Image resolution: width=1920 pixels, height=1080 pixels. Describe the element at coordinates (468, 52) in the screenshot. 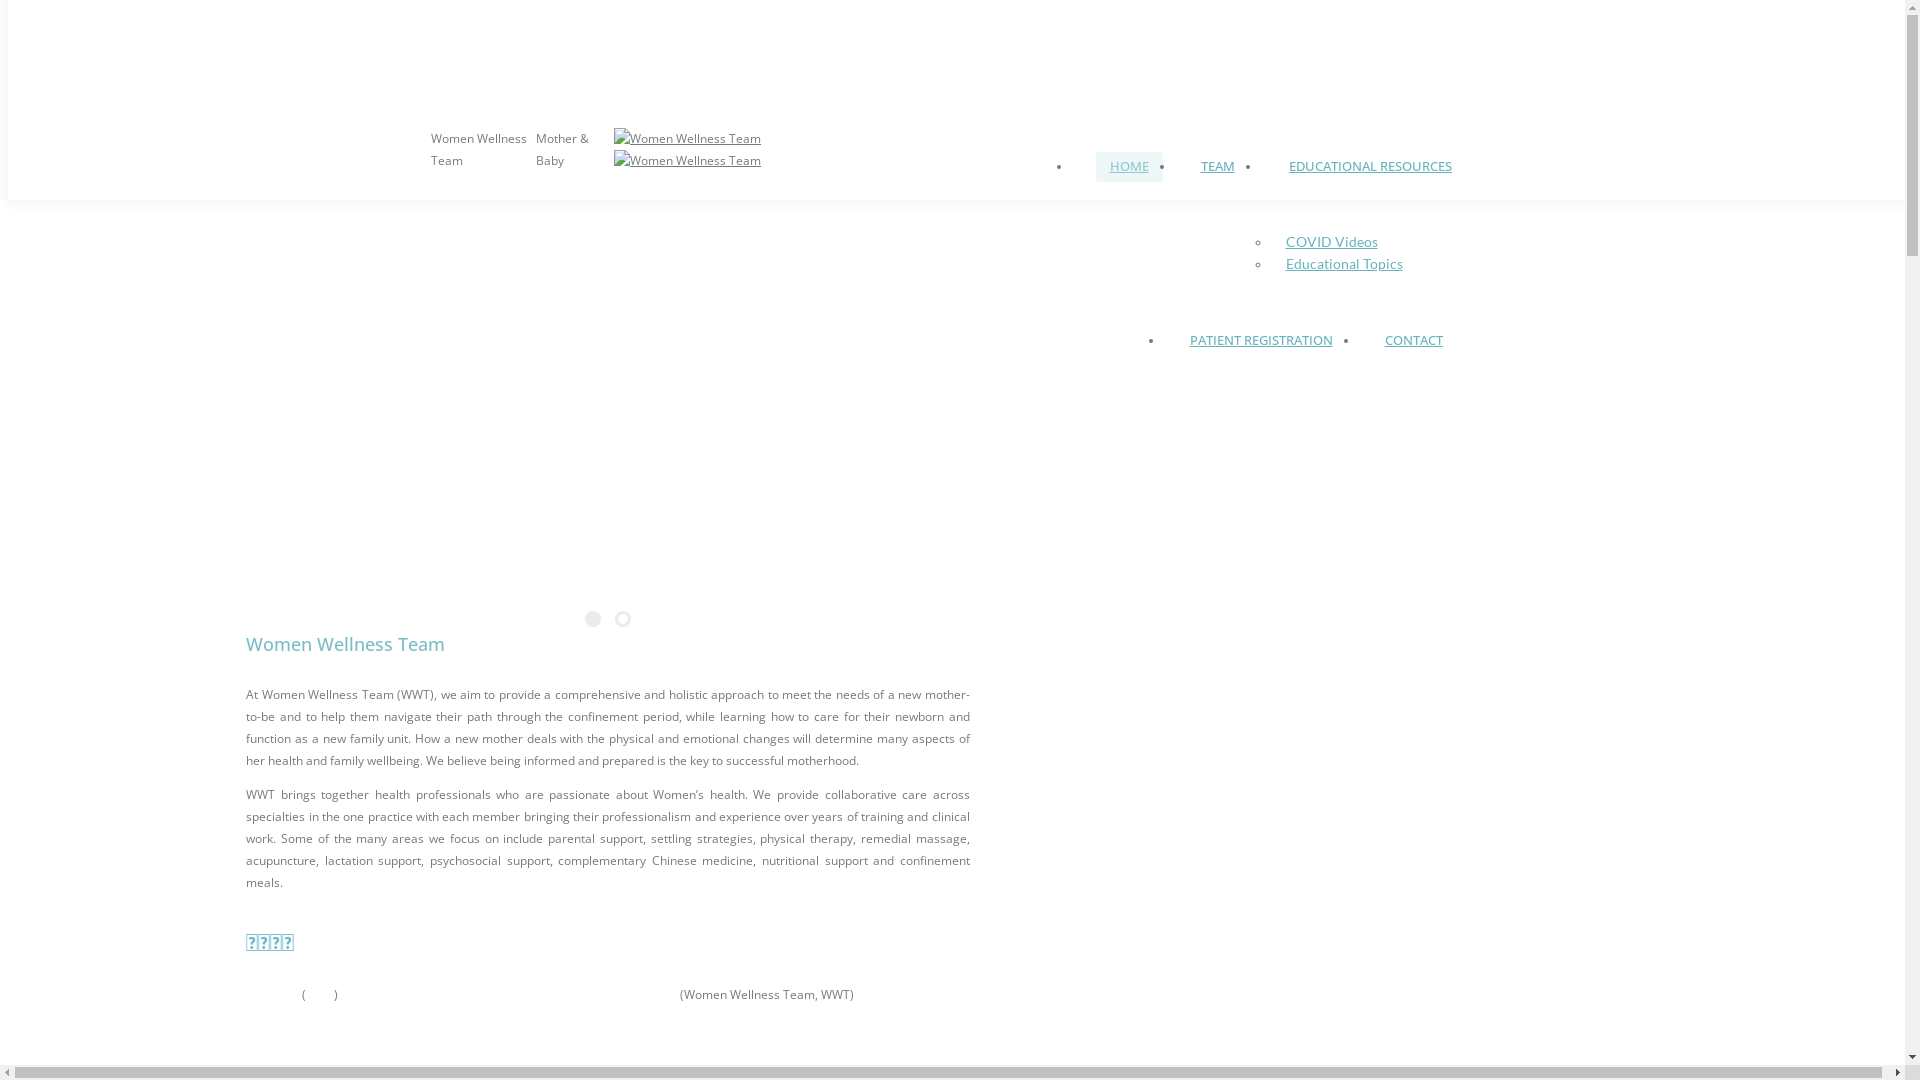

I see `MEMBER LOGIN` at that location.